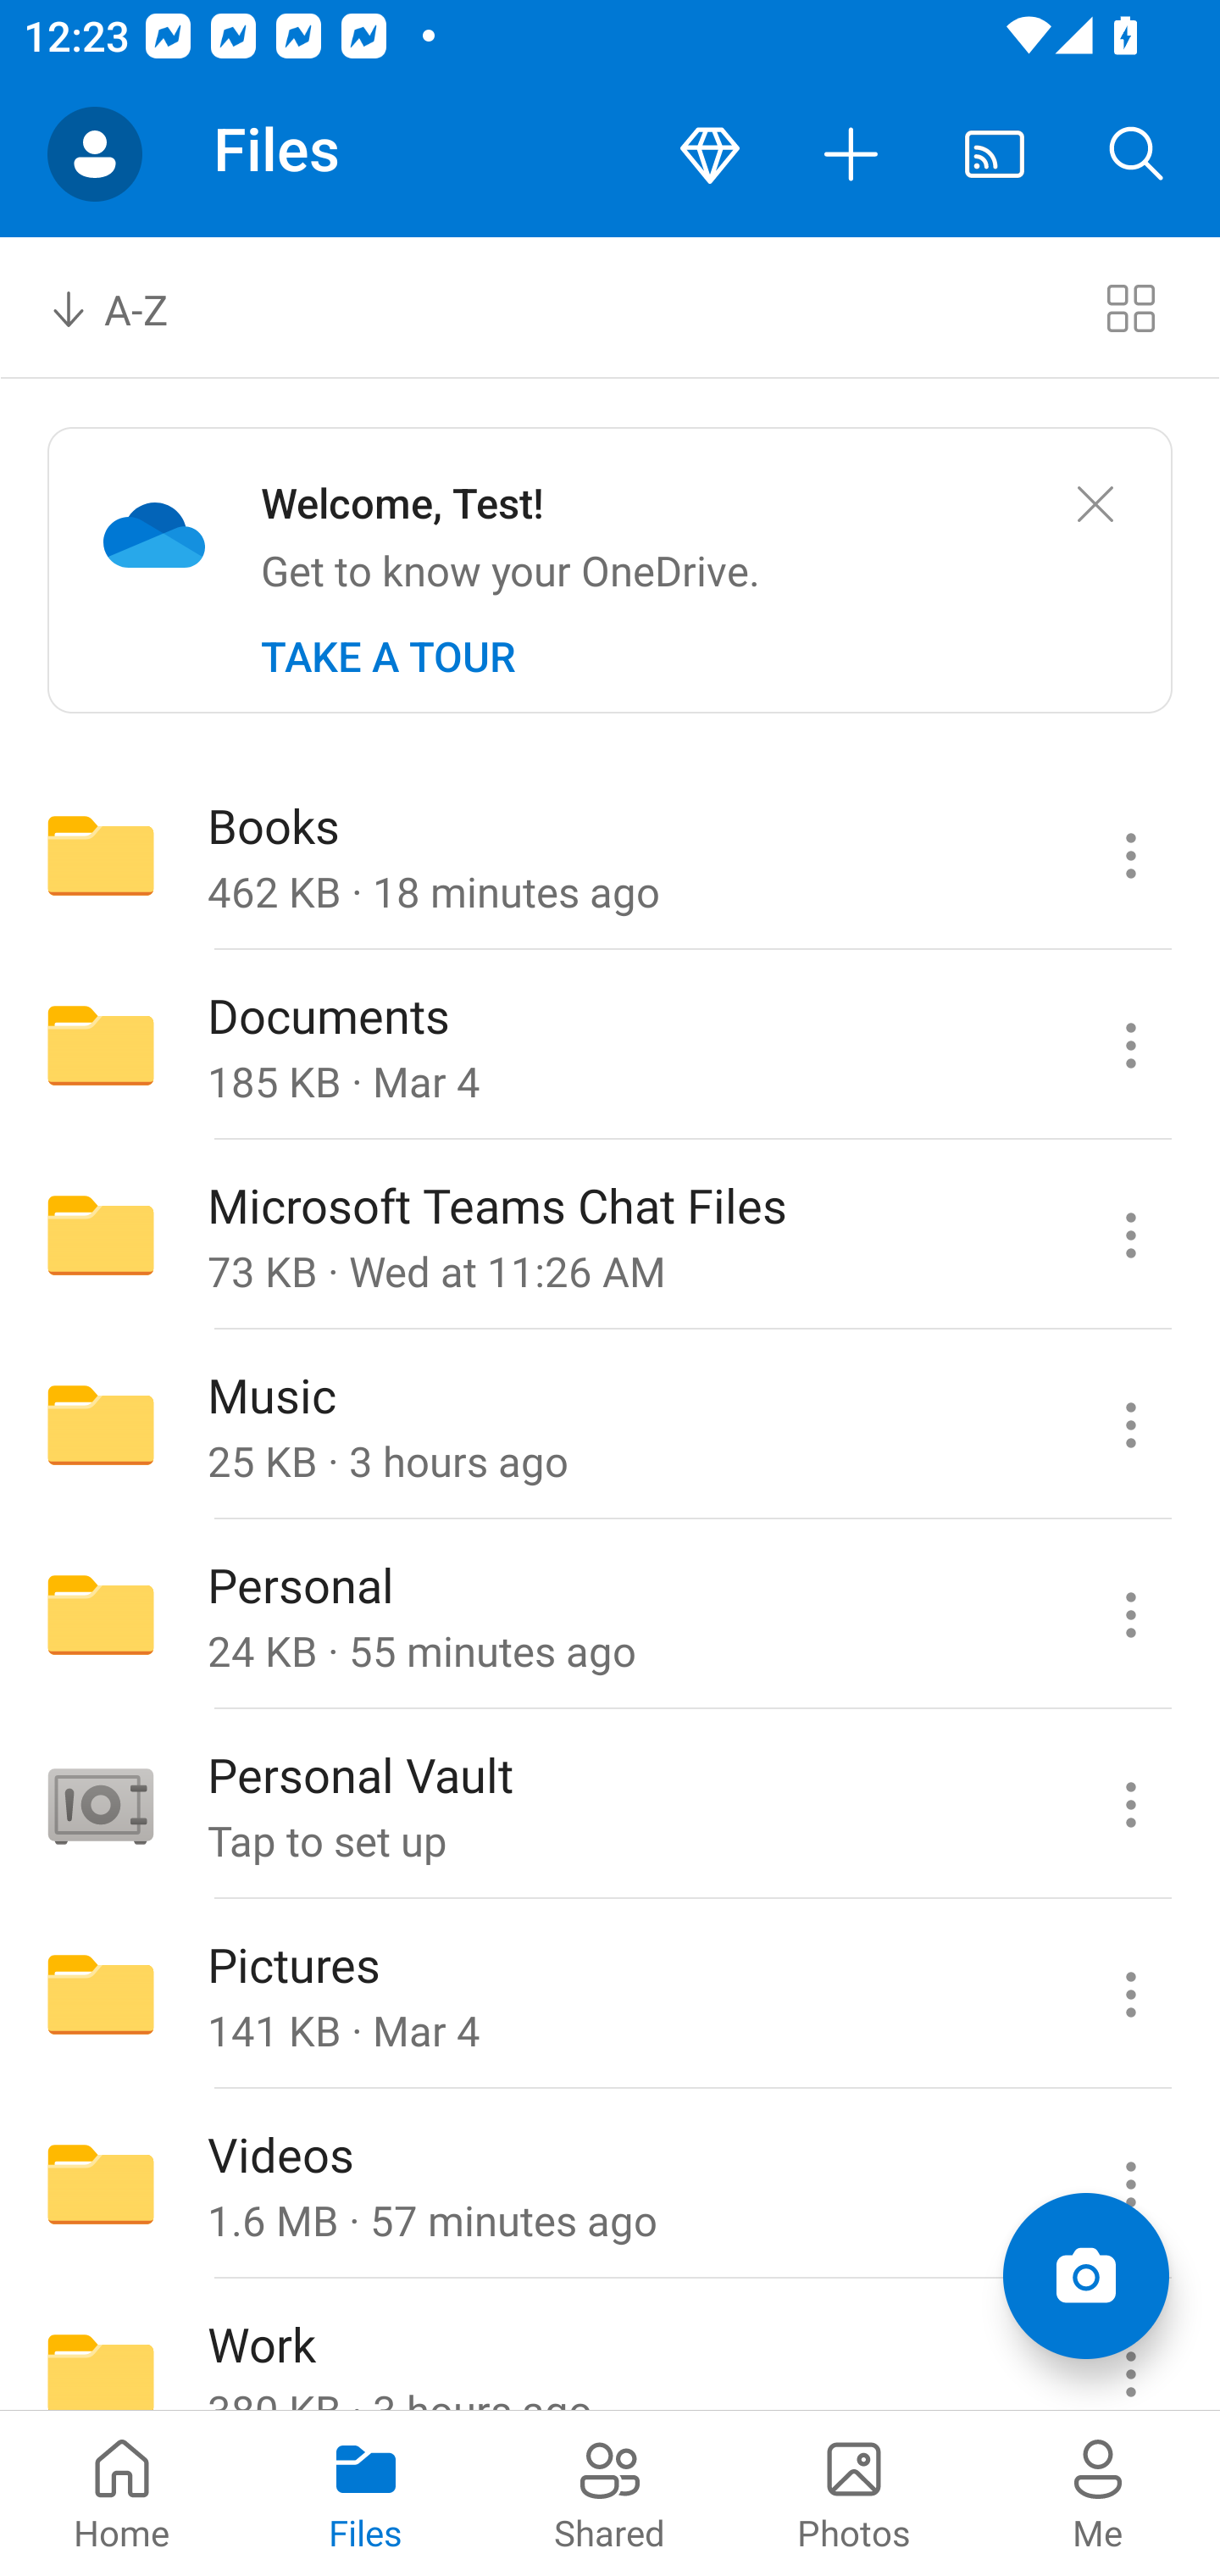  Describe the element at coordinates (388, 657) in the screenshot. I see `TAKE A TOUR` at that location.